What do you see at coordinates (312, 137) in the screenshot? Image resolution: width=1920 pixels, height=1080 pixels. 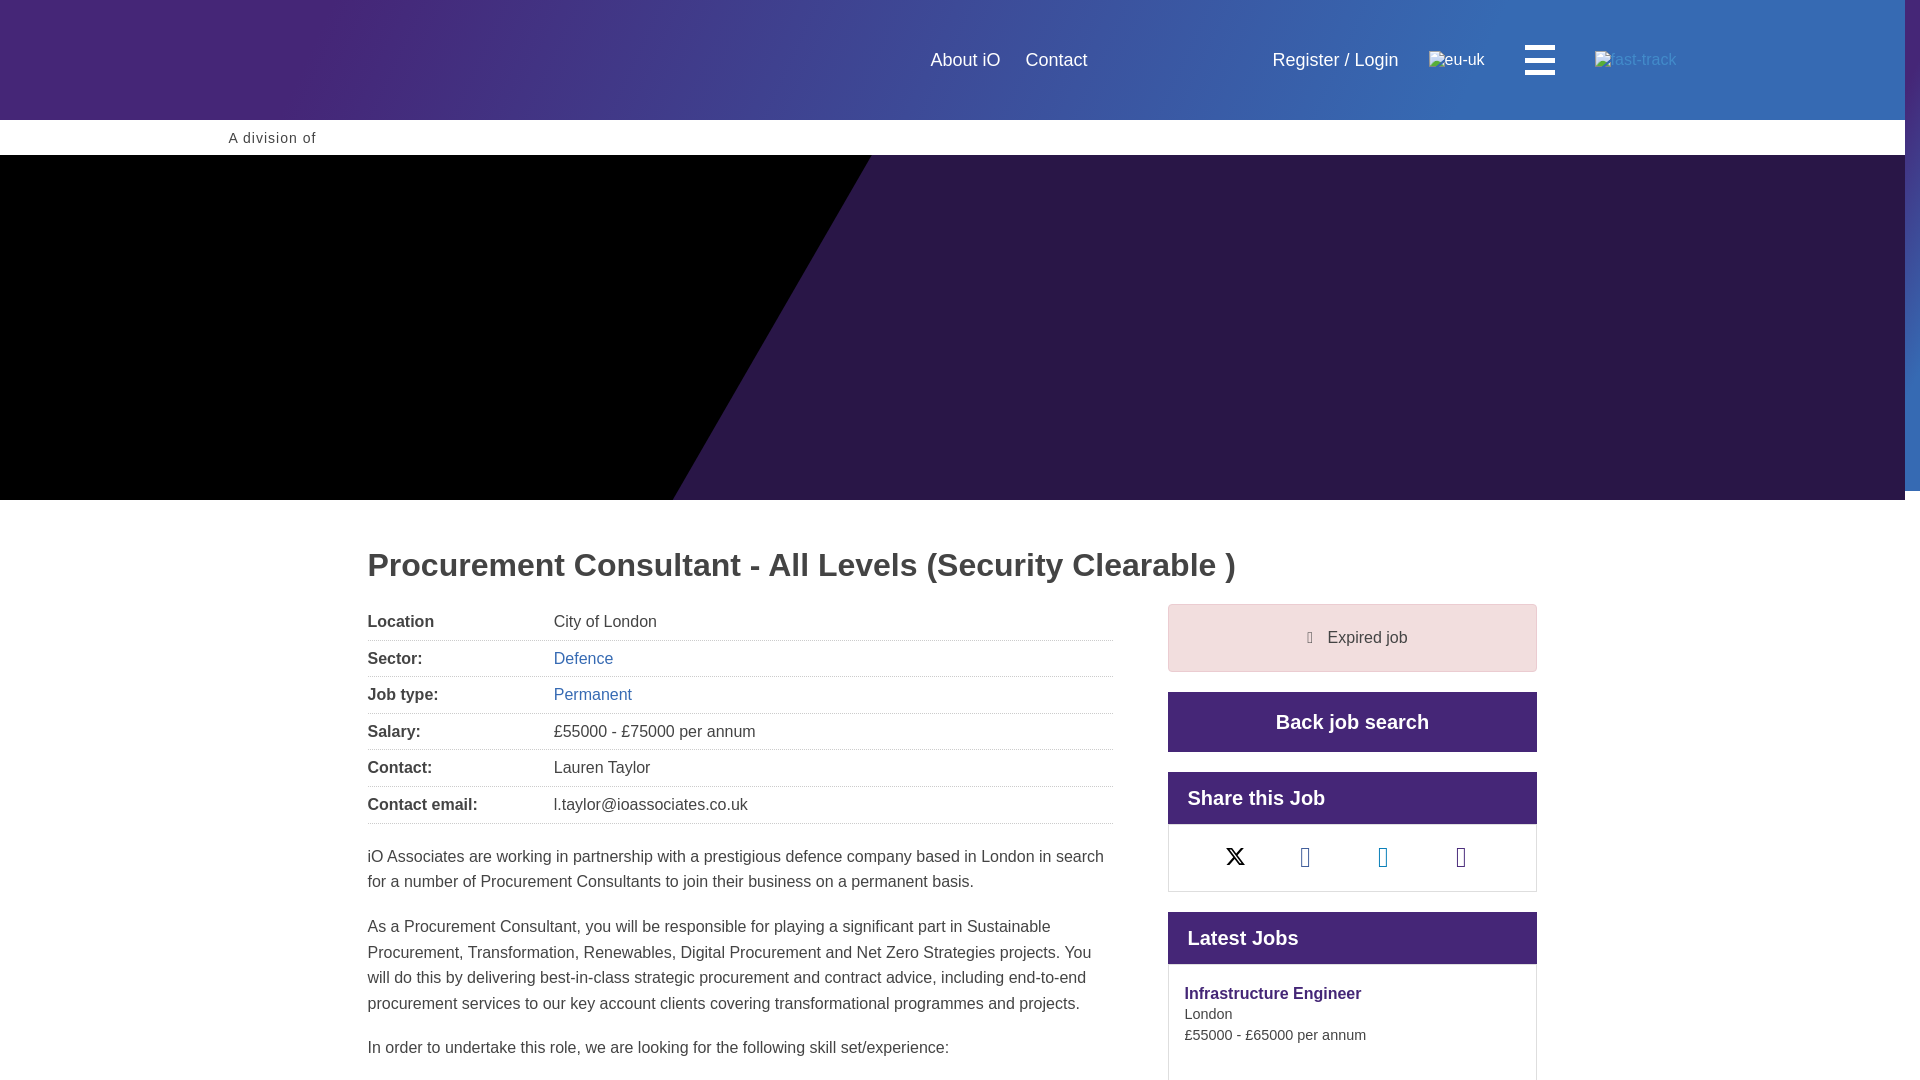 I see `Register` at bounding box center [312, 137].